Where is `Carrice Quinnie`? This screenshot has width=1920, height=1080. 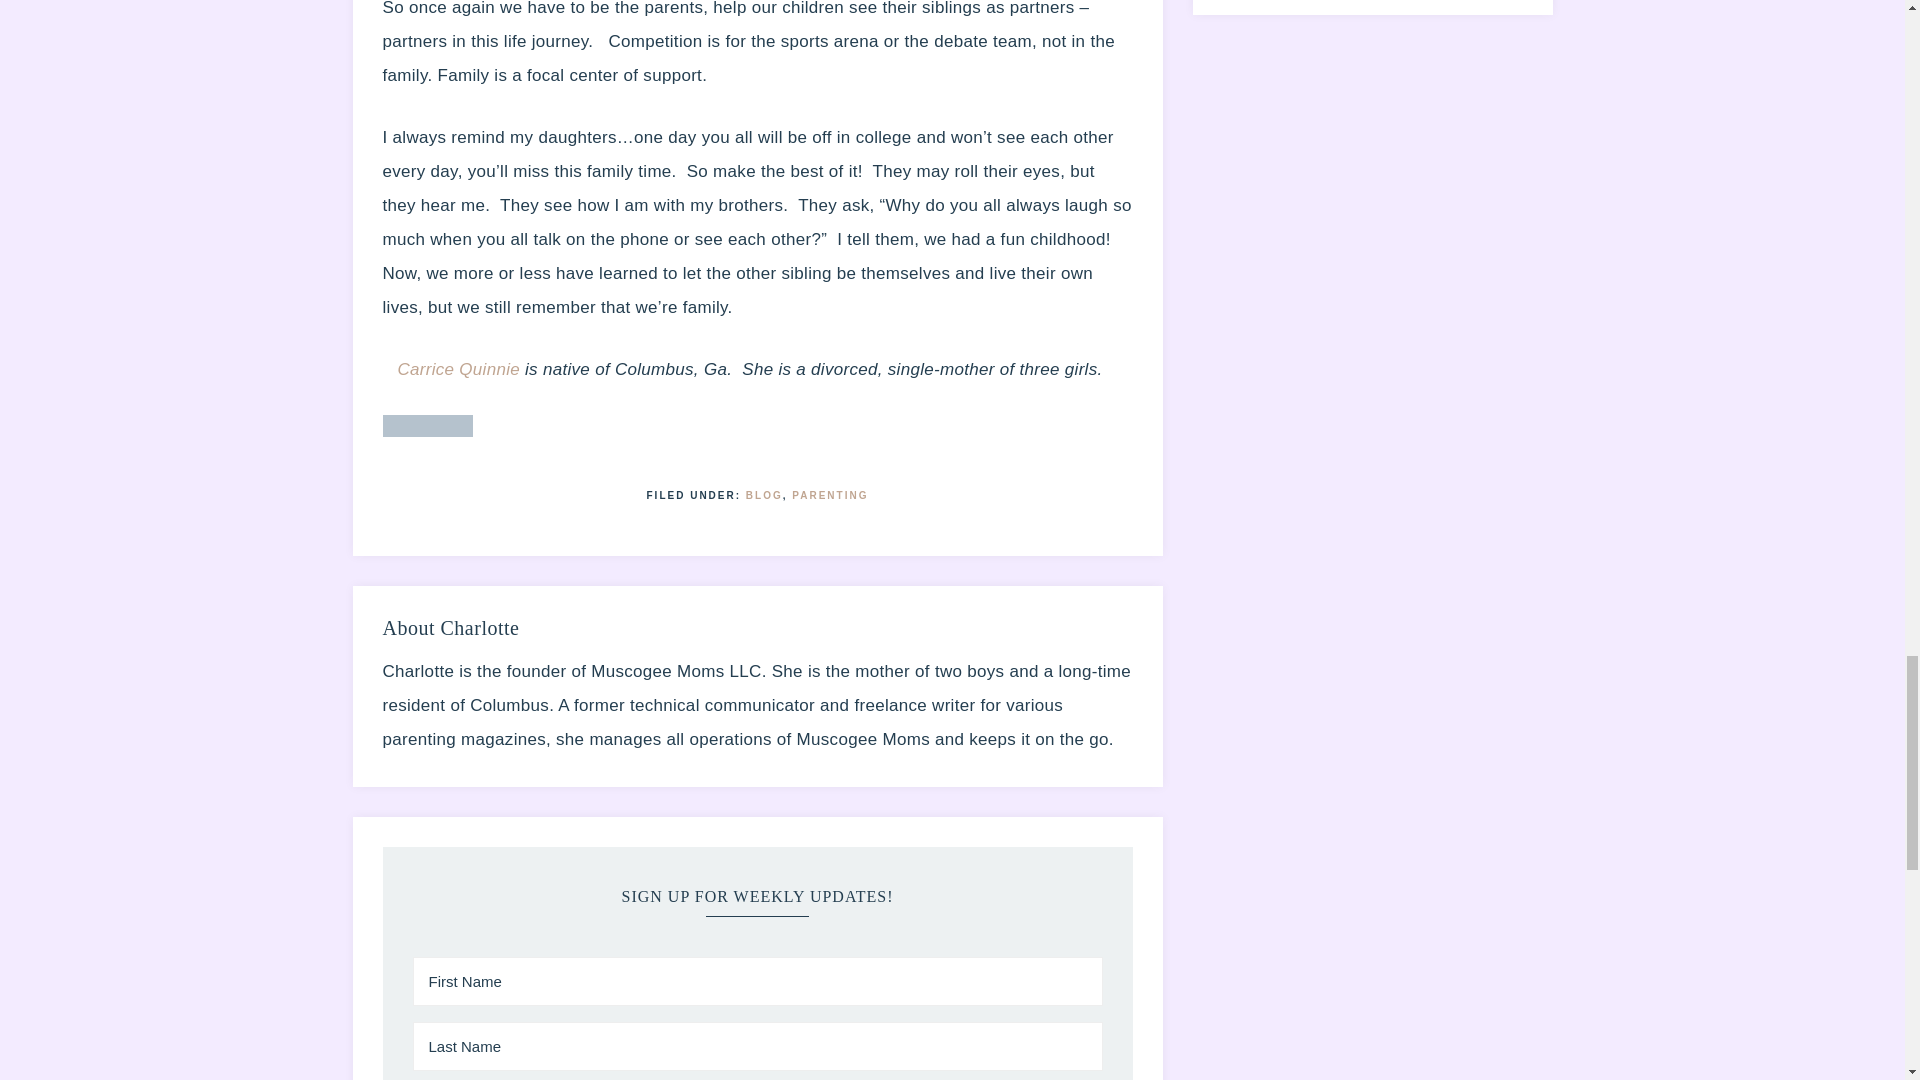 Carrice Quinnie is located at coordinates (458, 369).